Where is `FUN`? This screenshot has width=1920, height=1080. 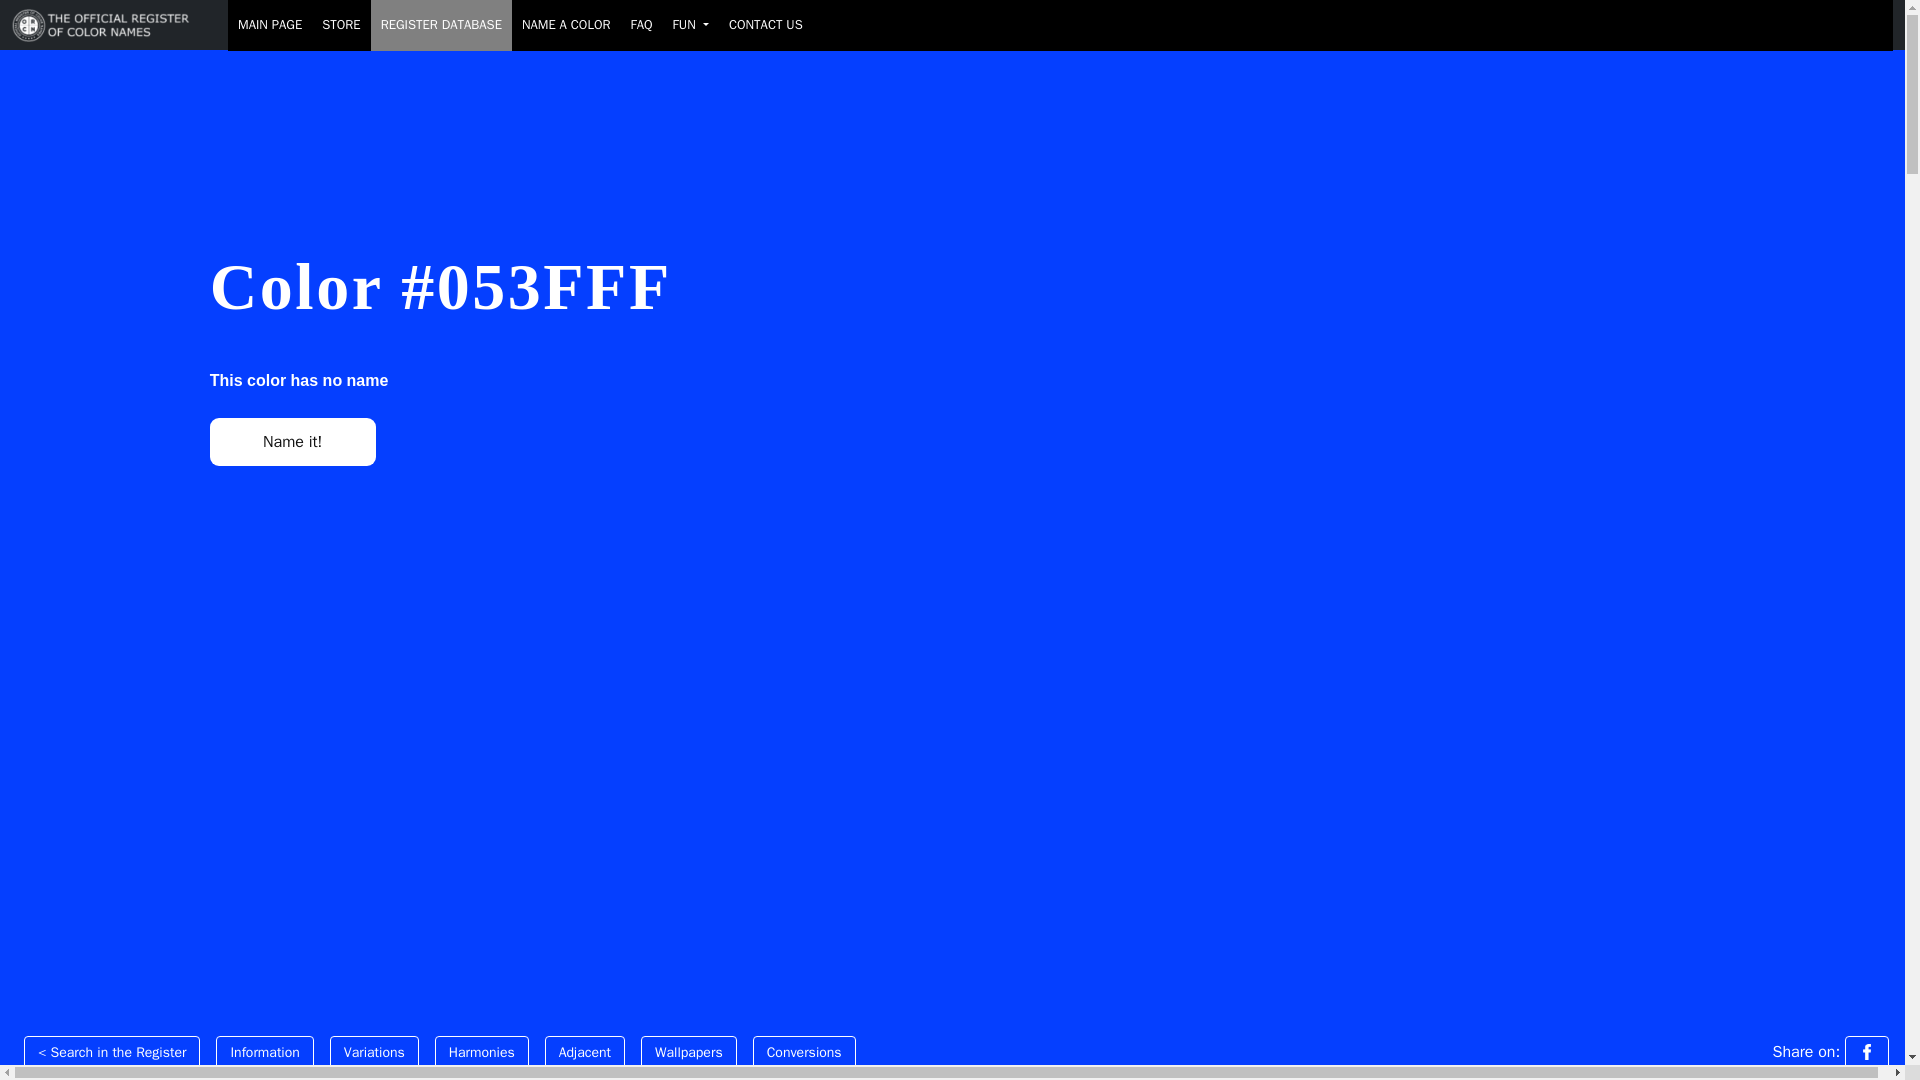 FUN is located at coordinates (690, 25).